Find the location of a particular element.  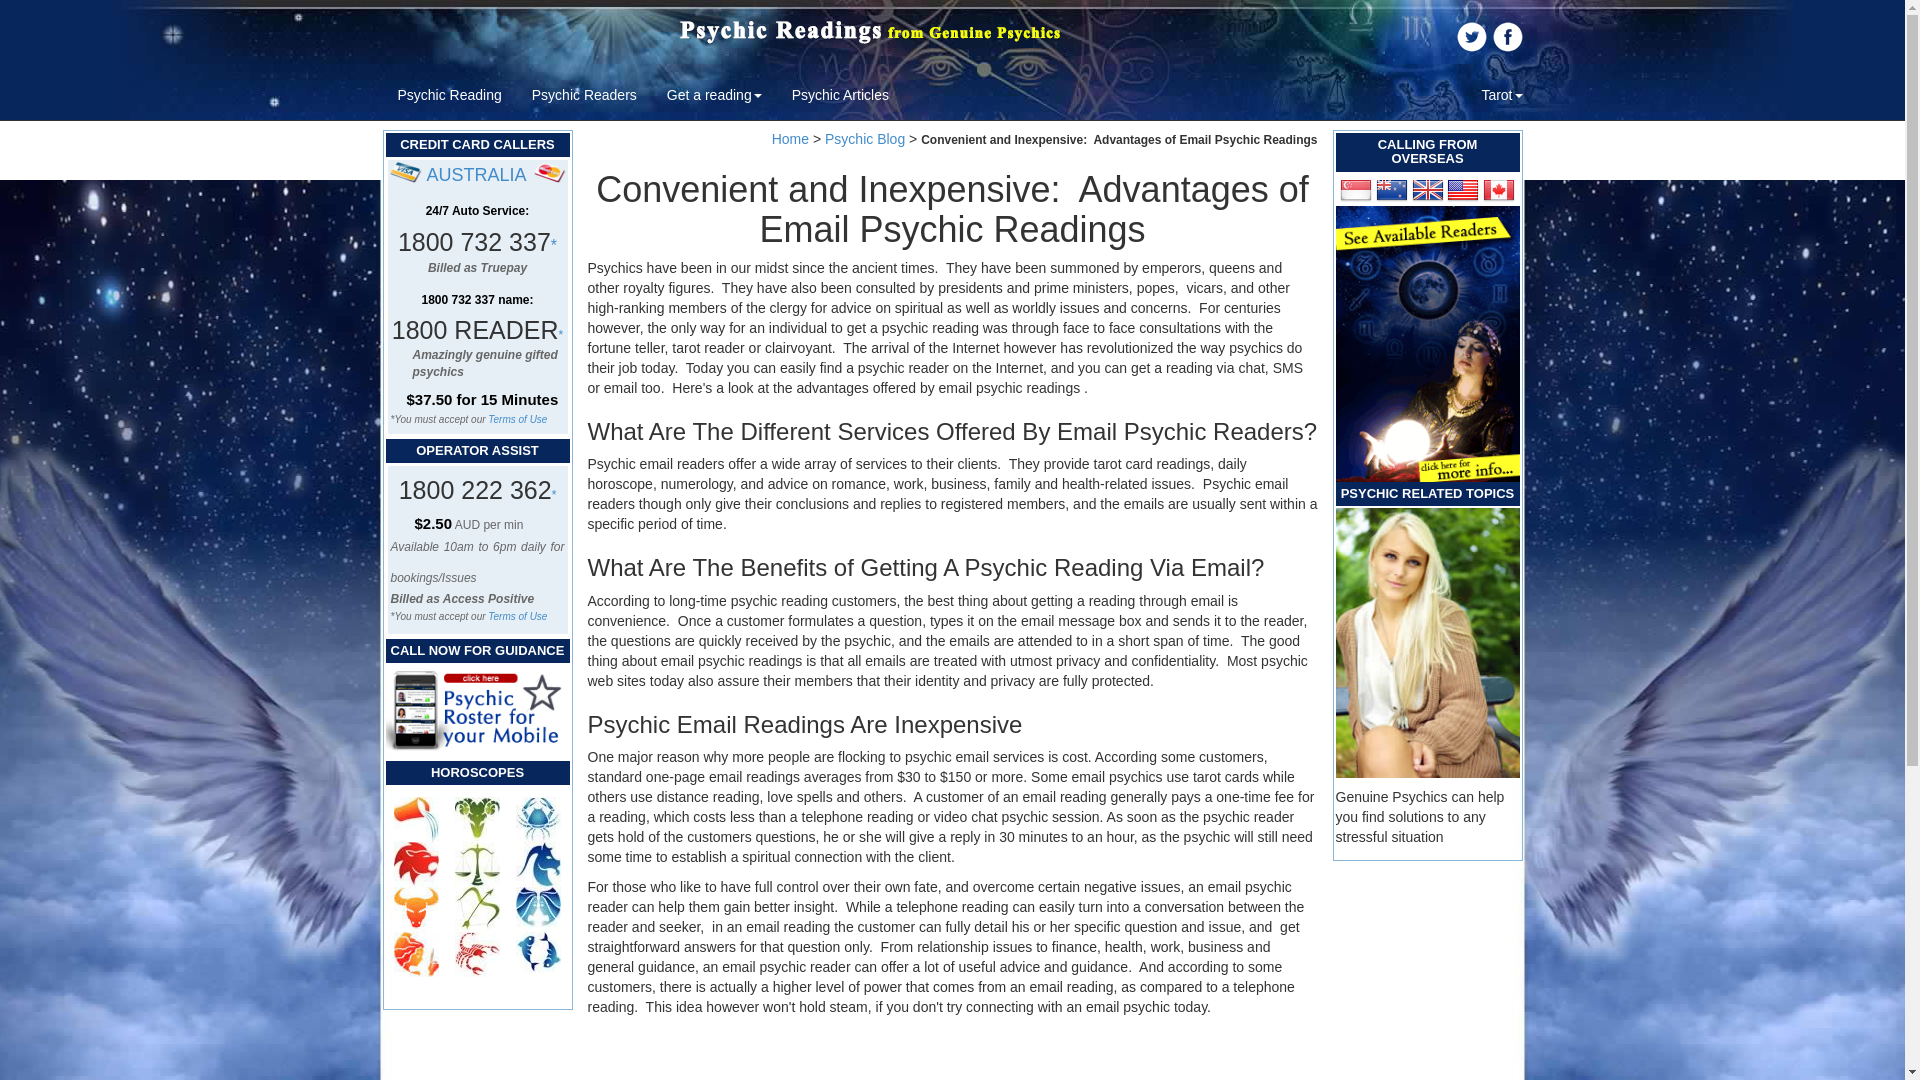

Follow Us on Twitter! is located at coordinates (1470, 36).